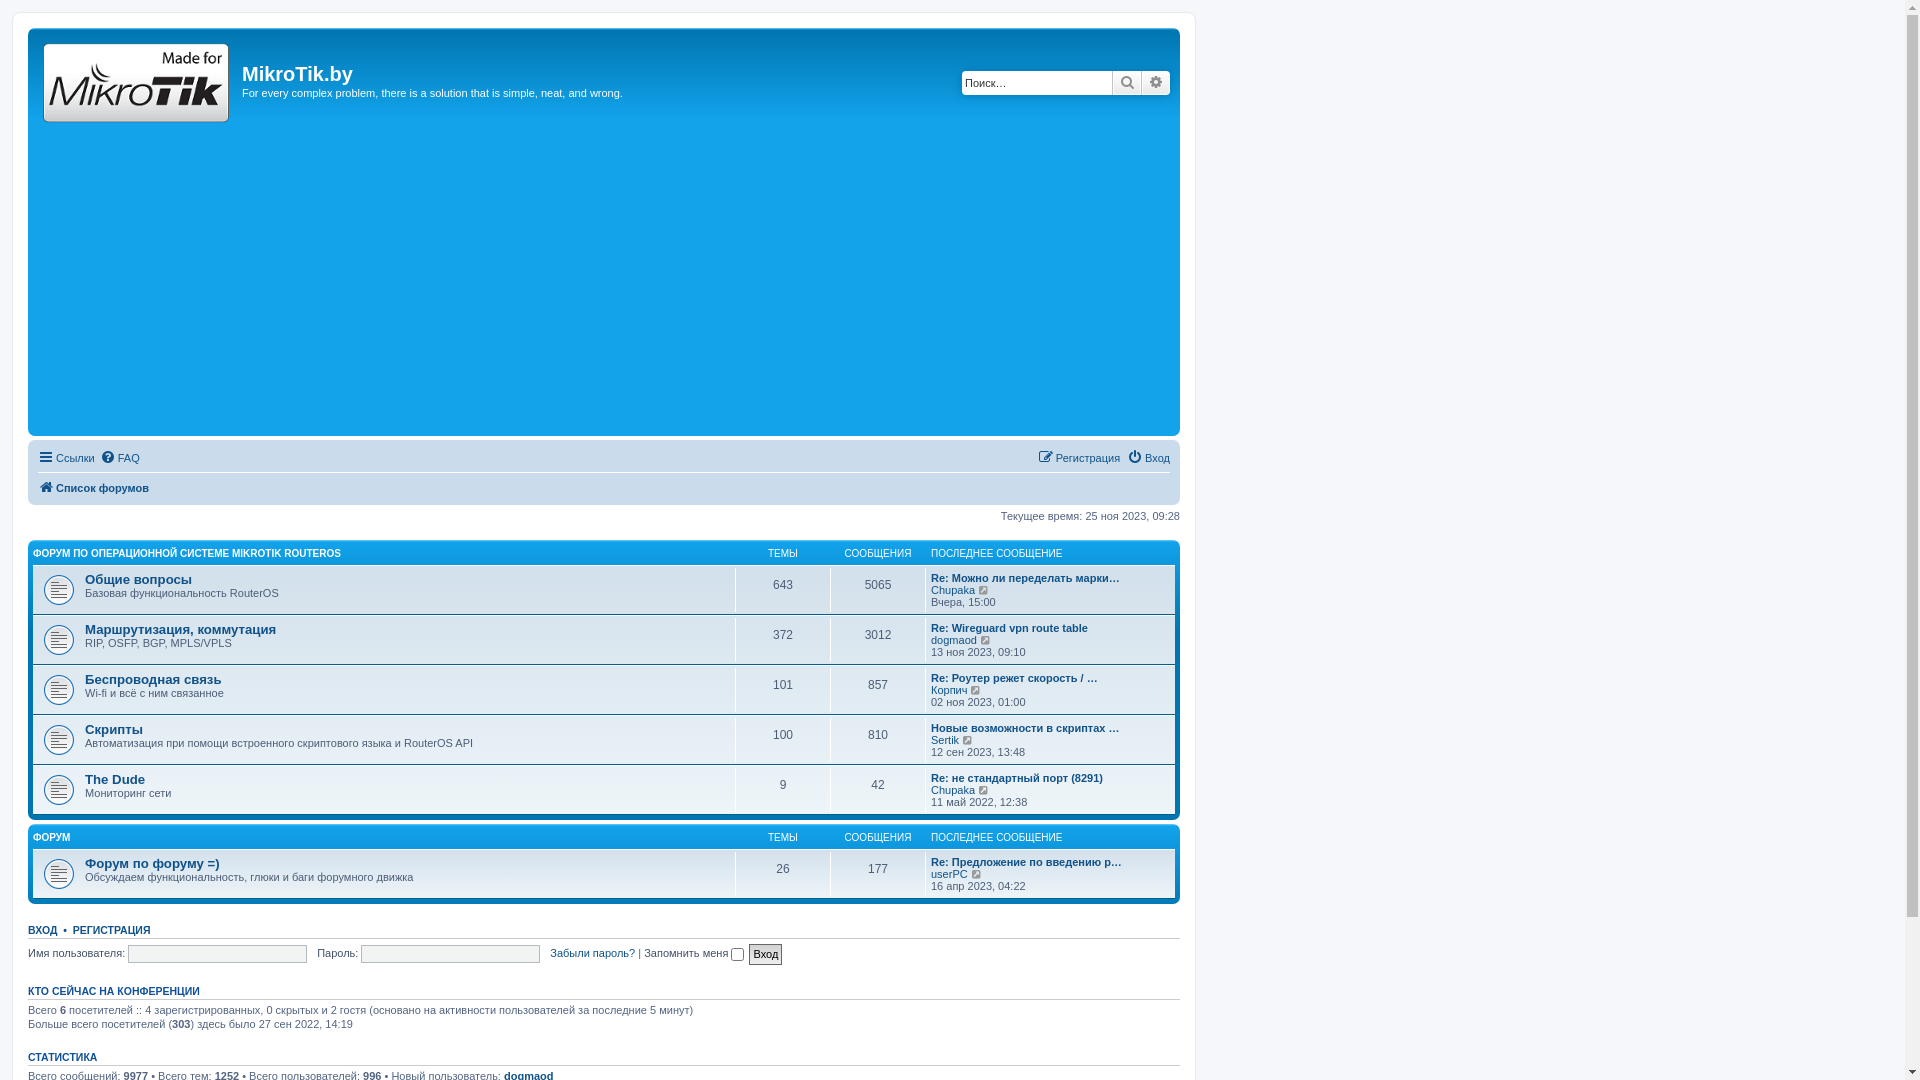 This screenshot has width=1920, height=1080. Describe the element at coordinates (1010, 628) in the screenshot. I see `Re: Wireguard vpn route table` at that location.